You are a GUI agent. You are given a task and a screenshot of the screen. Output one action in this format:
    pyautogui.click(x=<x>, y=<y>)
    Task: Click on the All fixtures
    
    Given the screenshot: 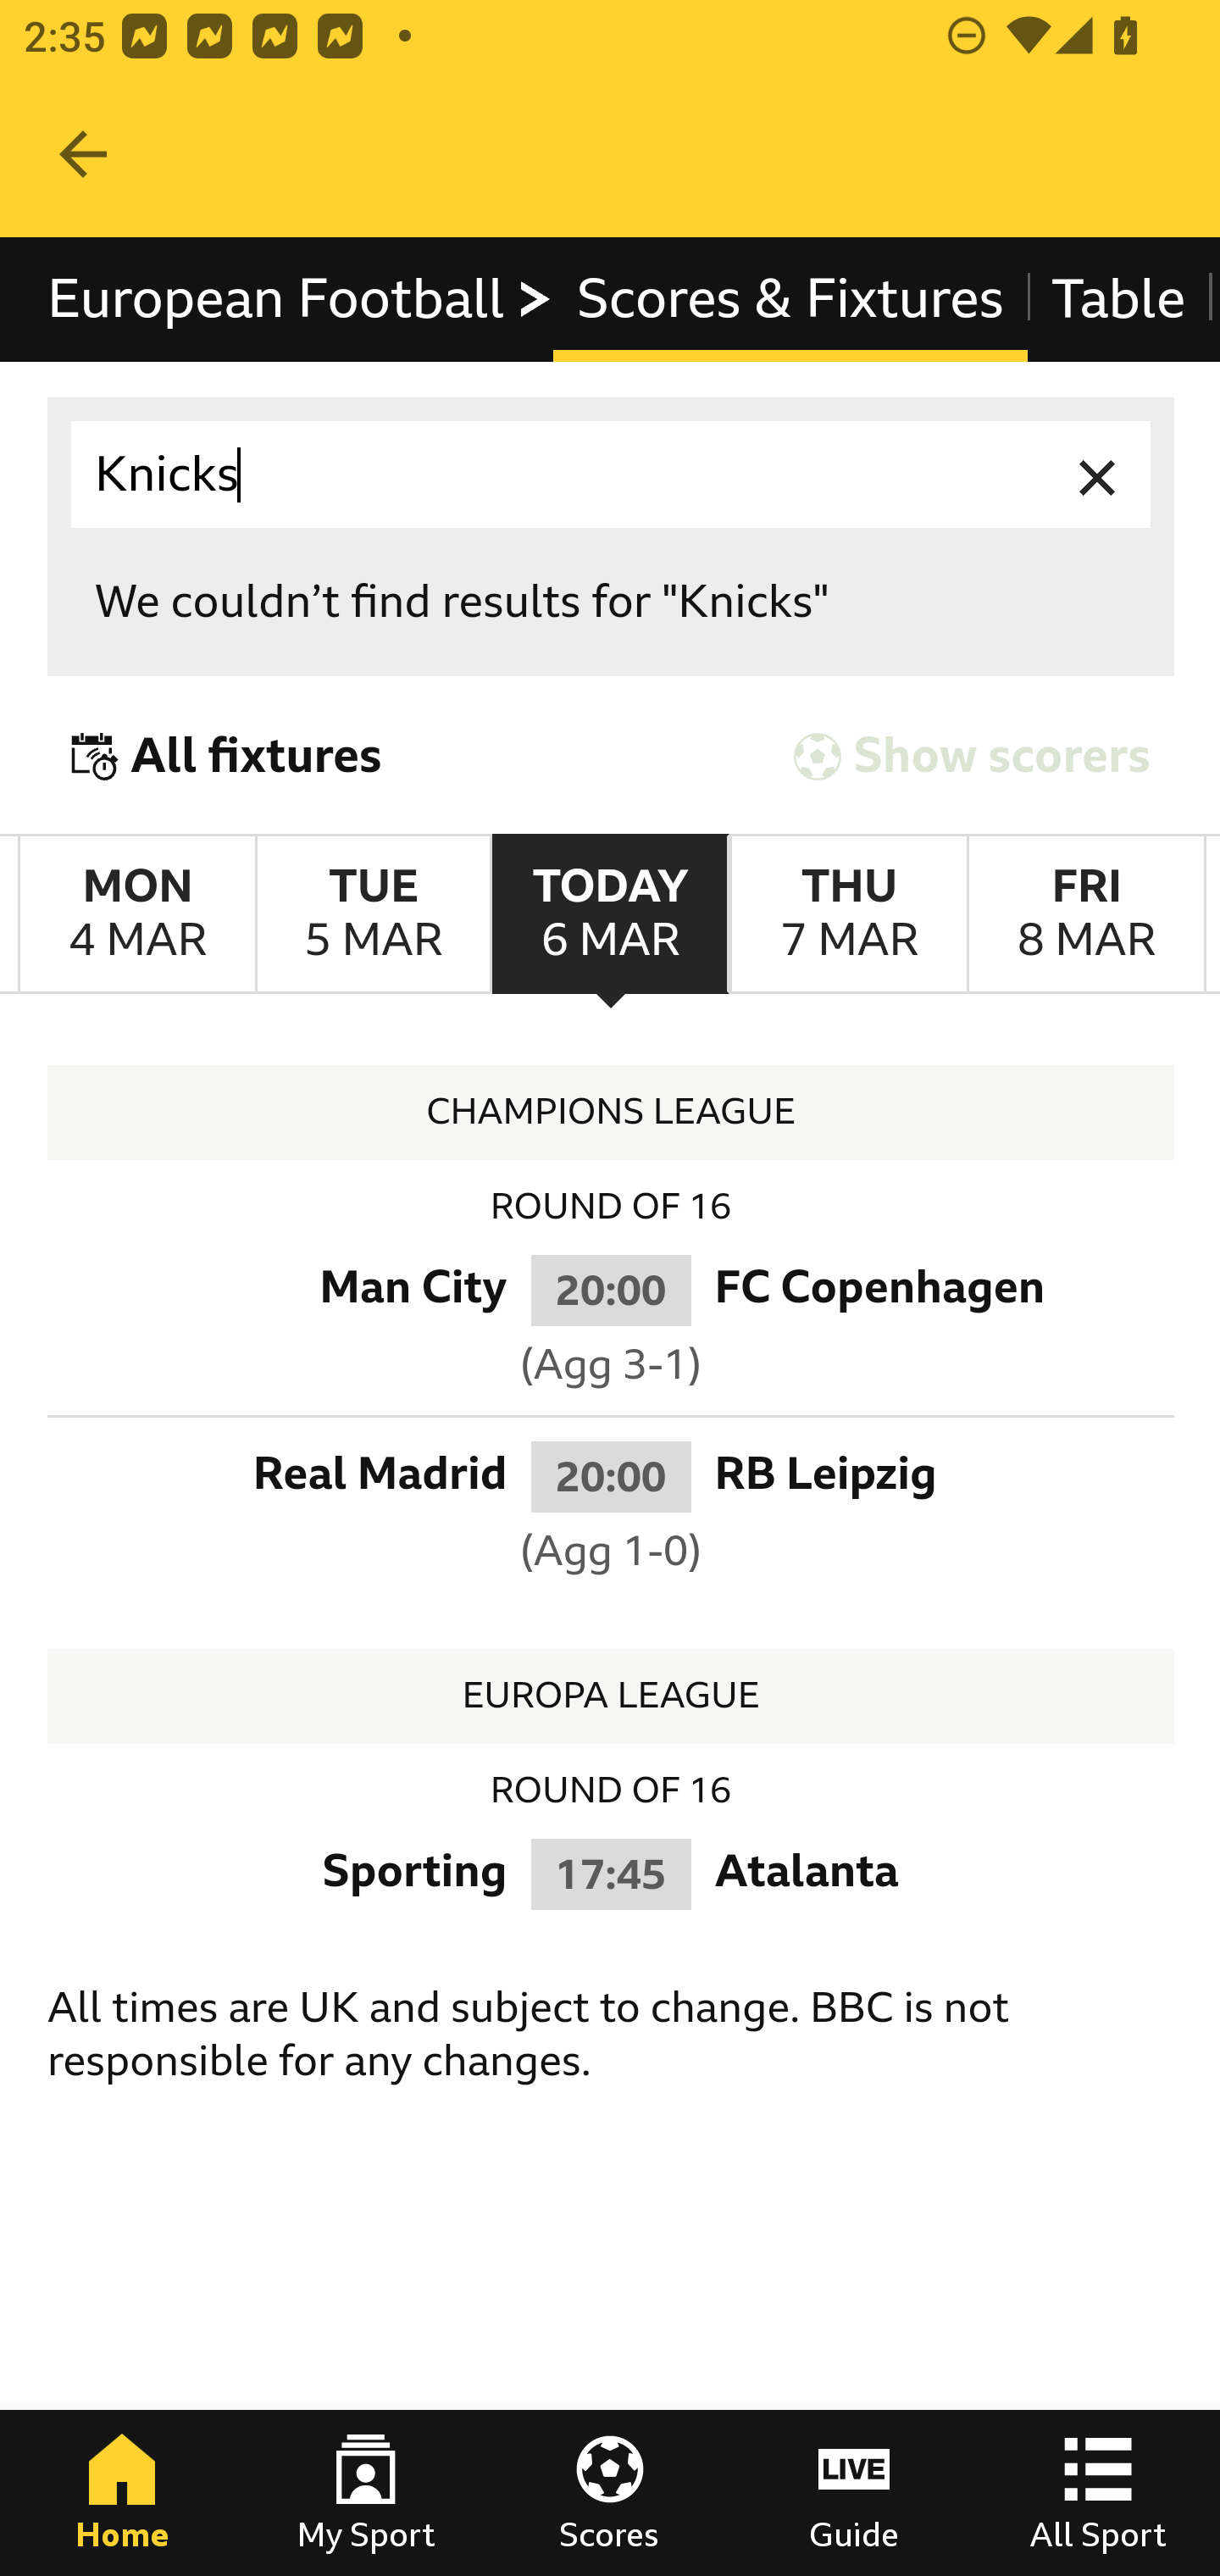 What is the action you would take?
    pyautogui.click(x=227, y=756)
    